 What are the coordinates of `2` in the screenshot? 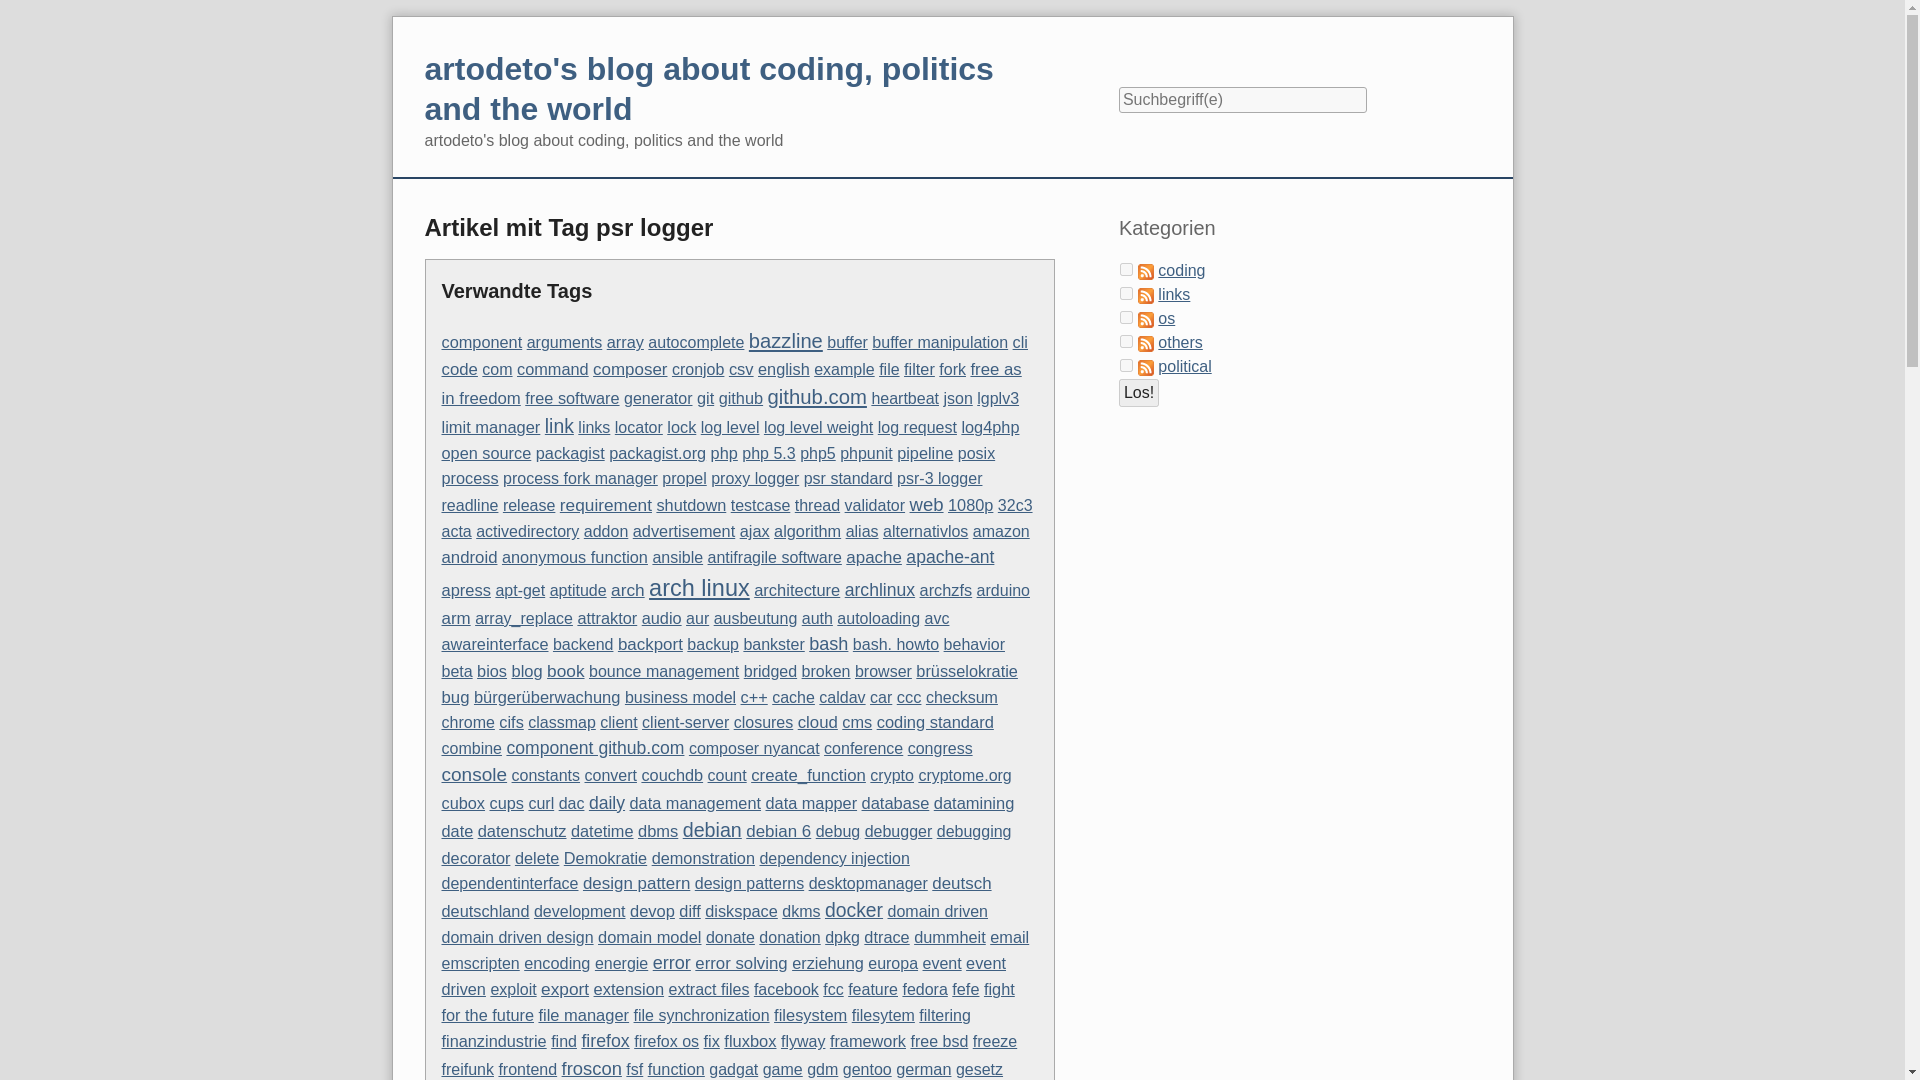 It's located at (1126, 318).